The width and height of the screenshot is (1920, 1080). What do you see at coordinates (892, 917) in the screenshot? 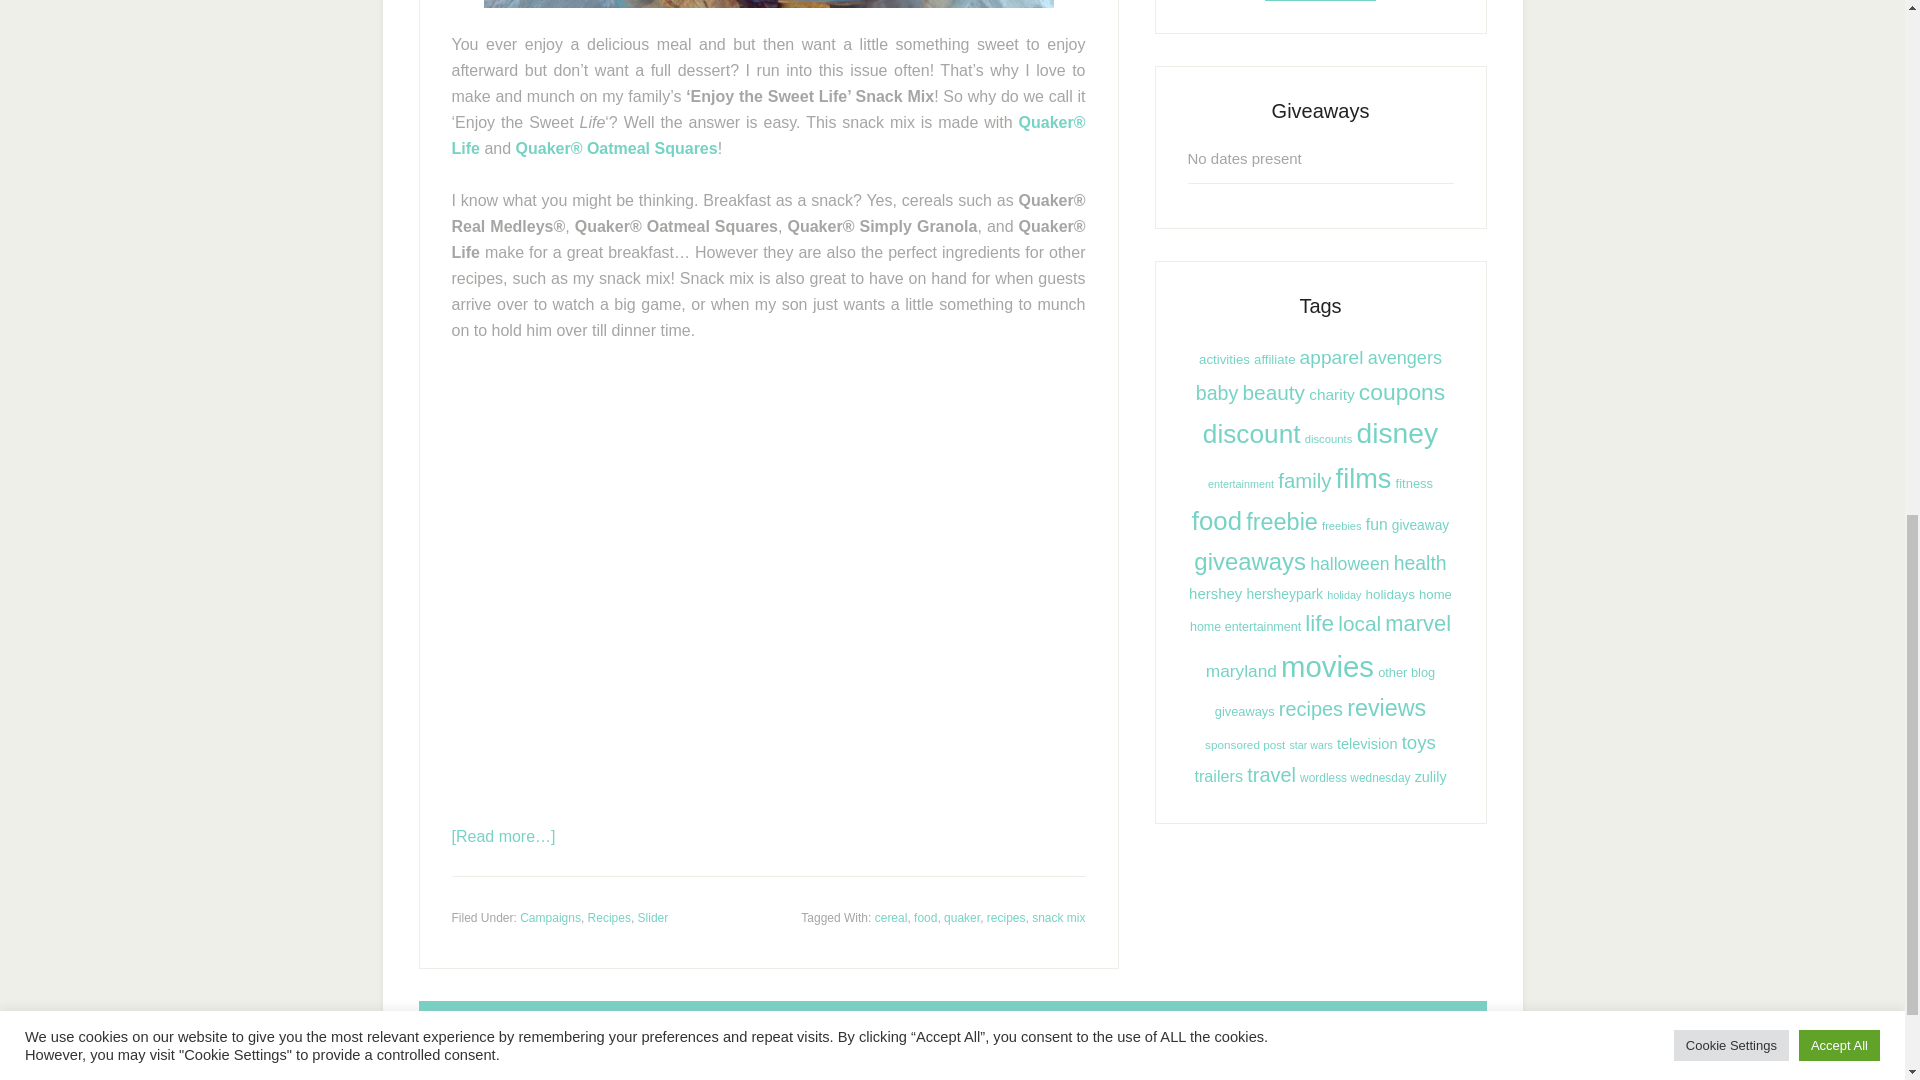
I see `cereal` at bounding box center [892, 917].